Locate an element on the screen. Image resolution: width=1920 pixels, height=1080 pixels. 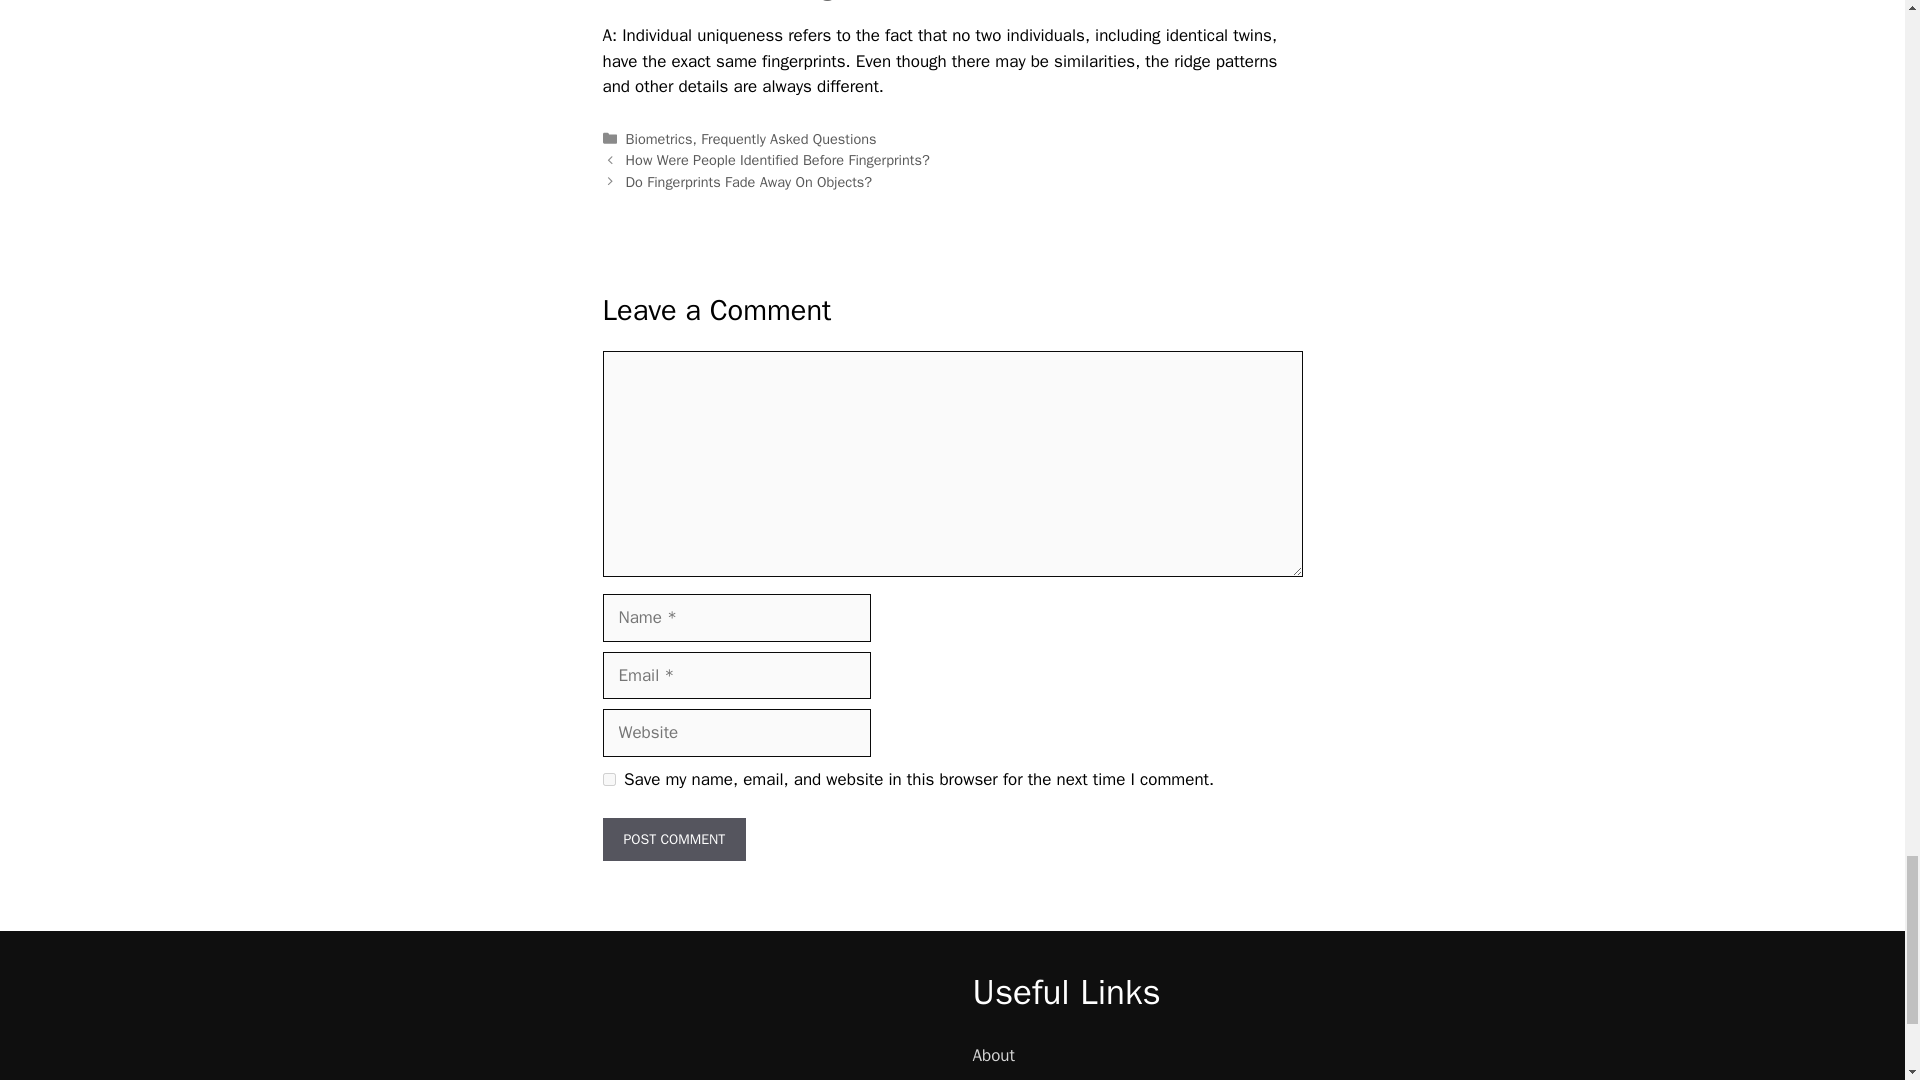
Frequently Asked Questions is located at coordinates (788, 138).